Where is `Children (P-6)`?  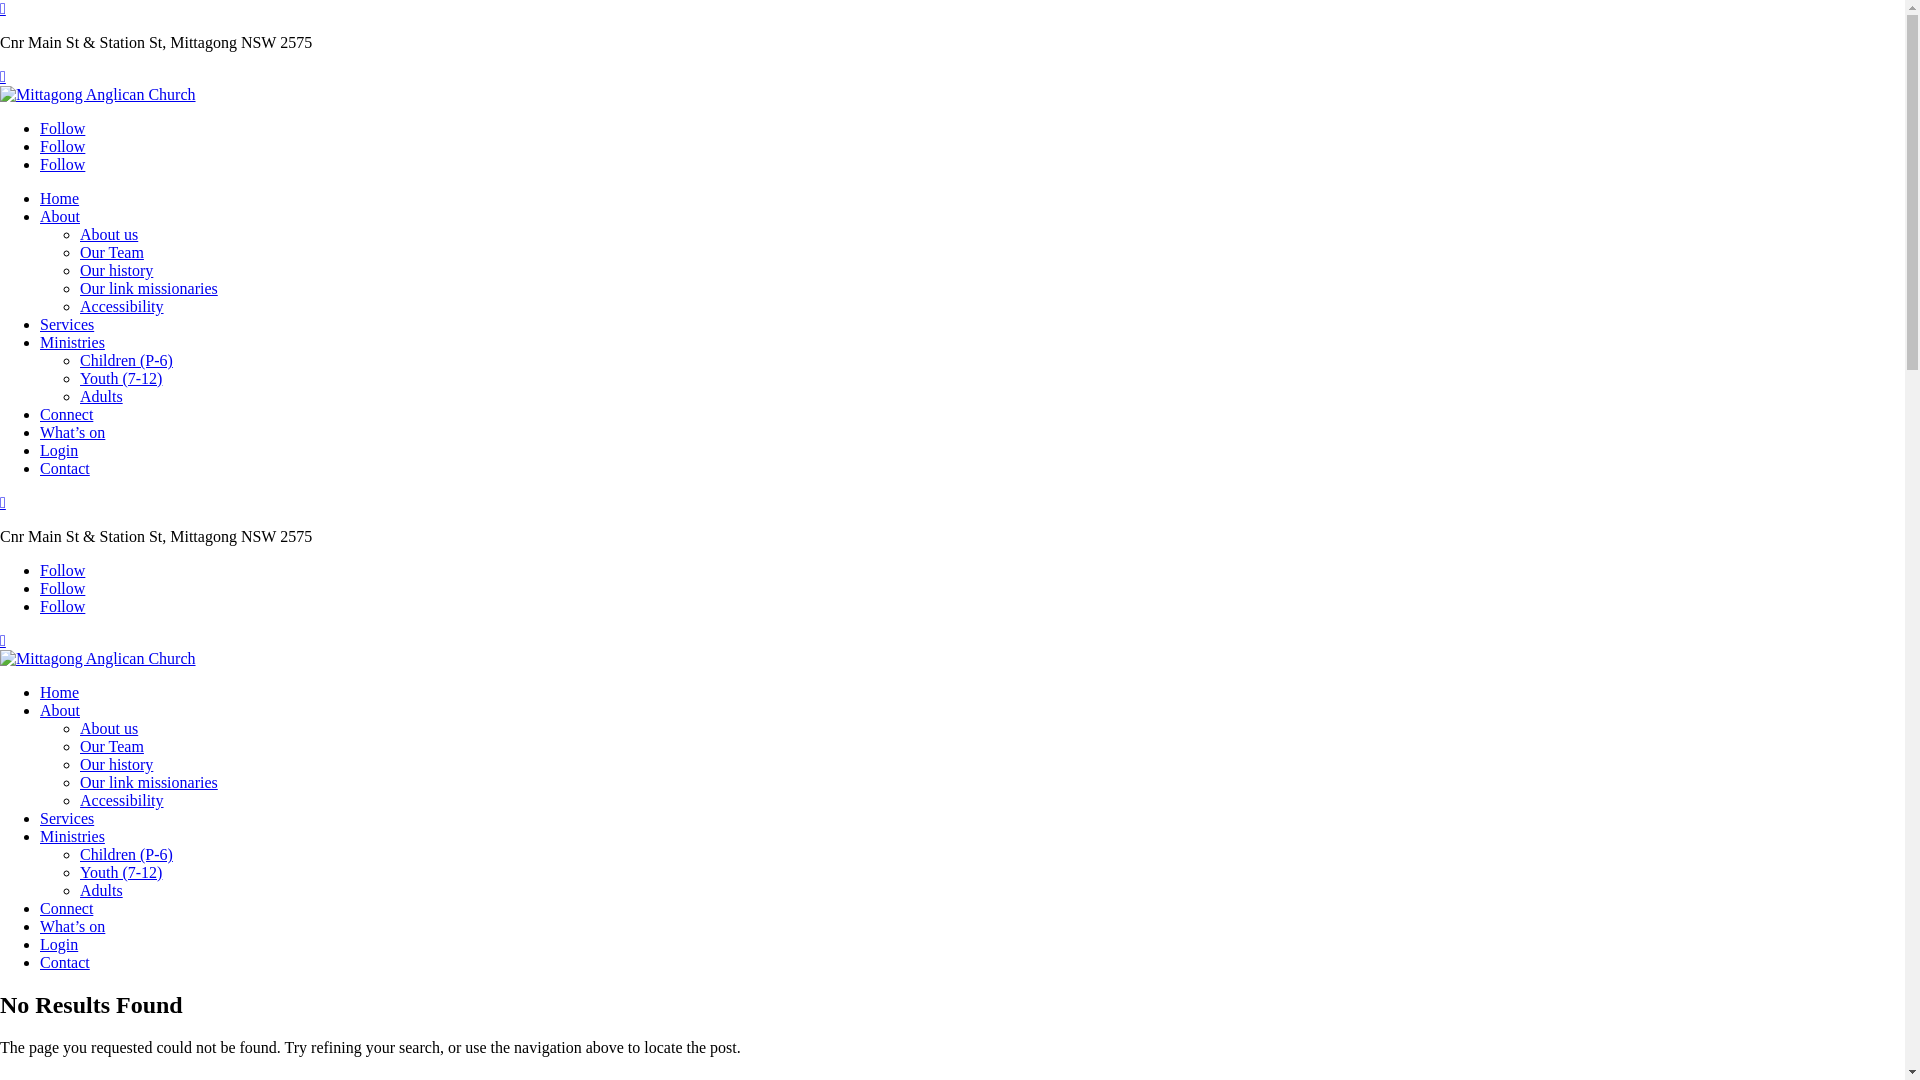 Children (P-6) is located at coordinates (126, 854).